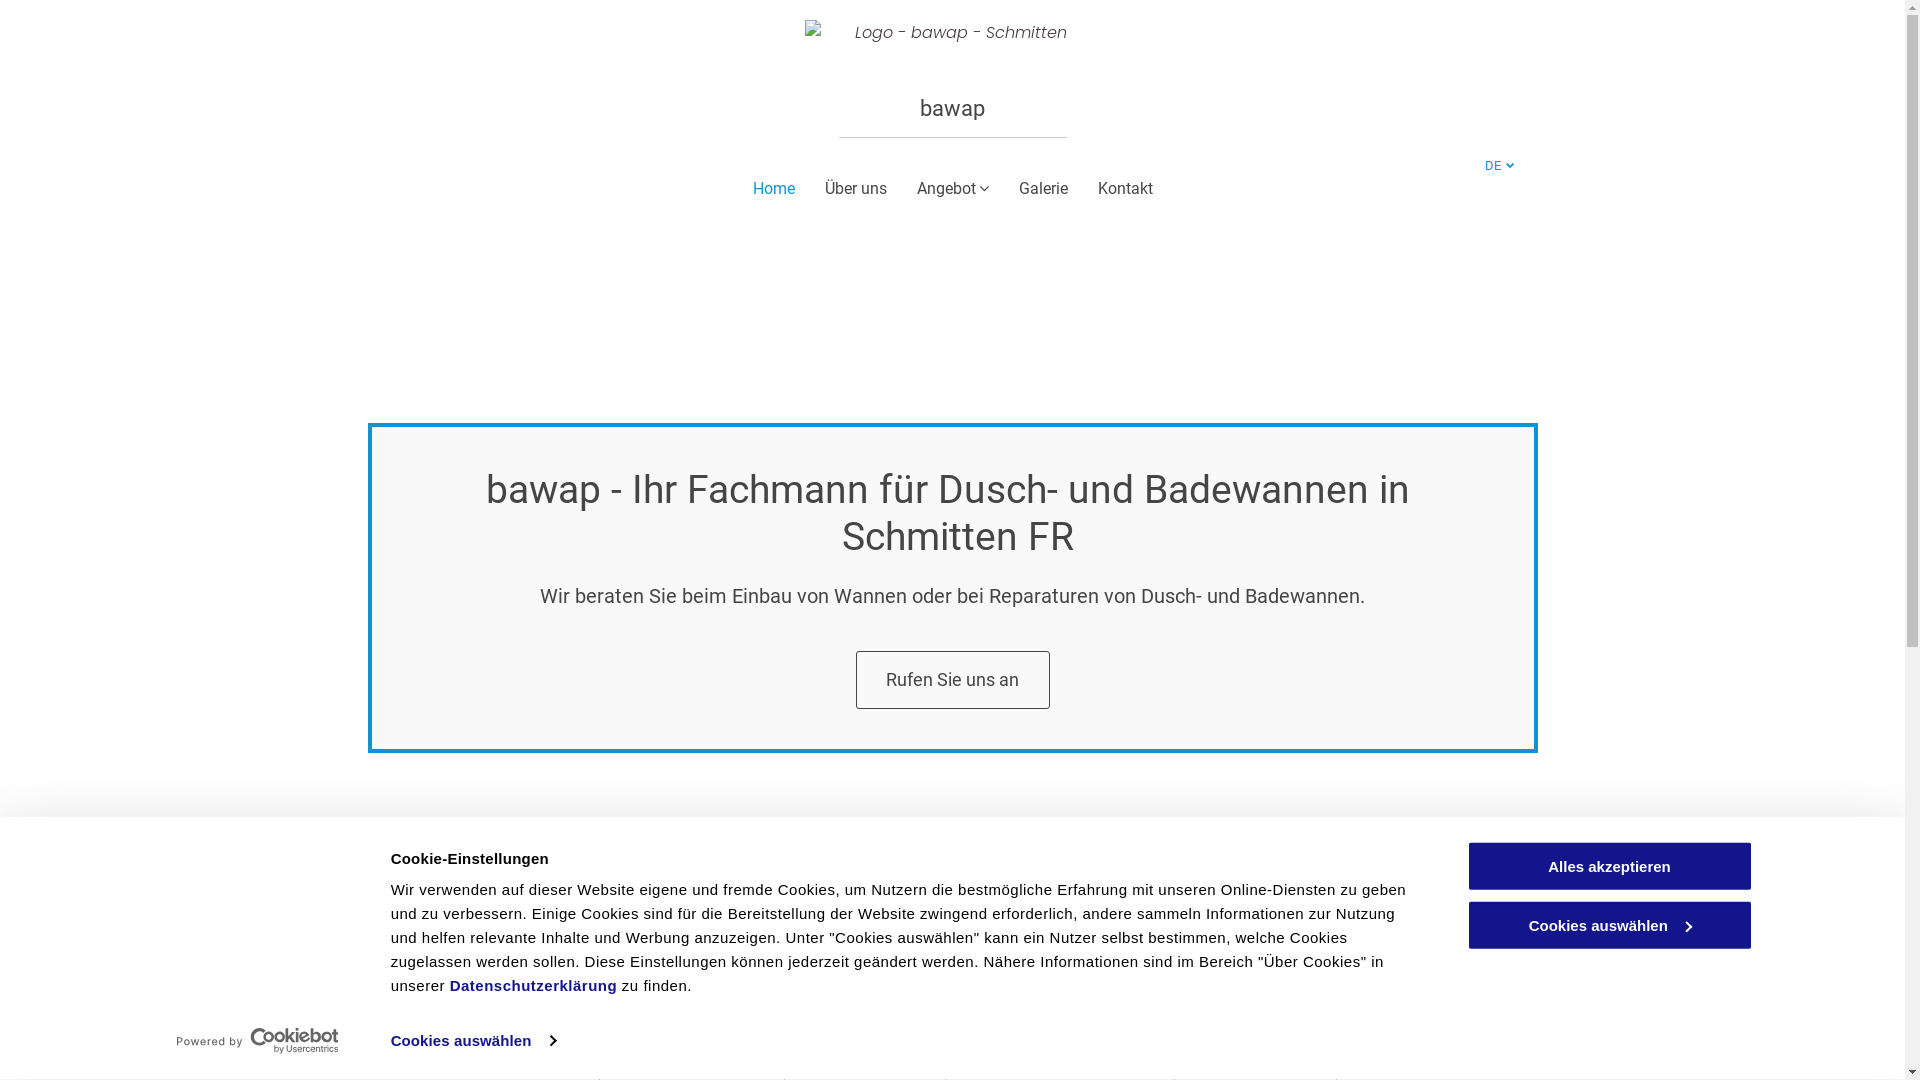  I want to click on Angebot, so click(952, 188).